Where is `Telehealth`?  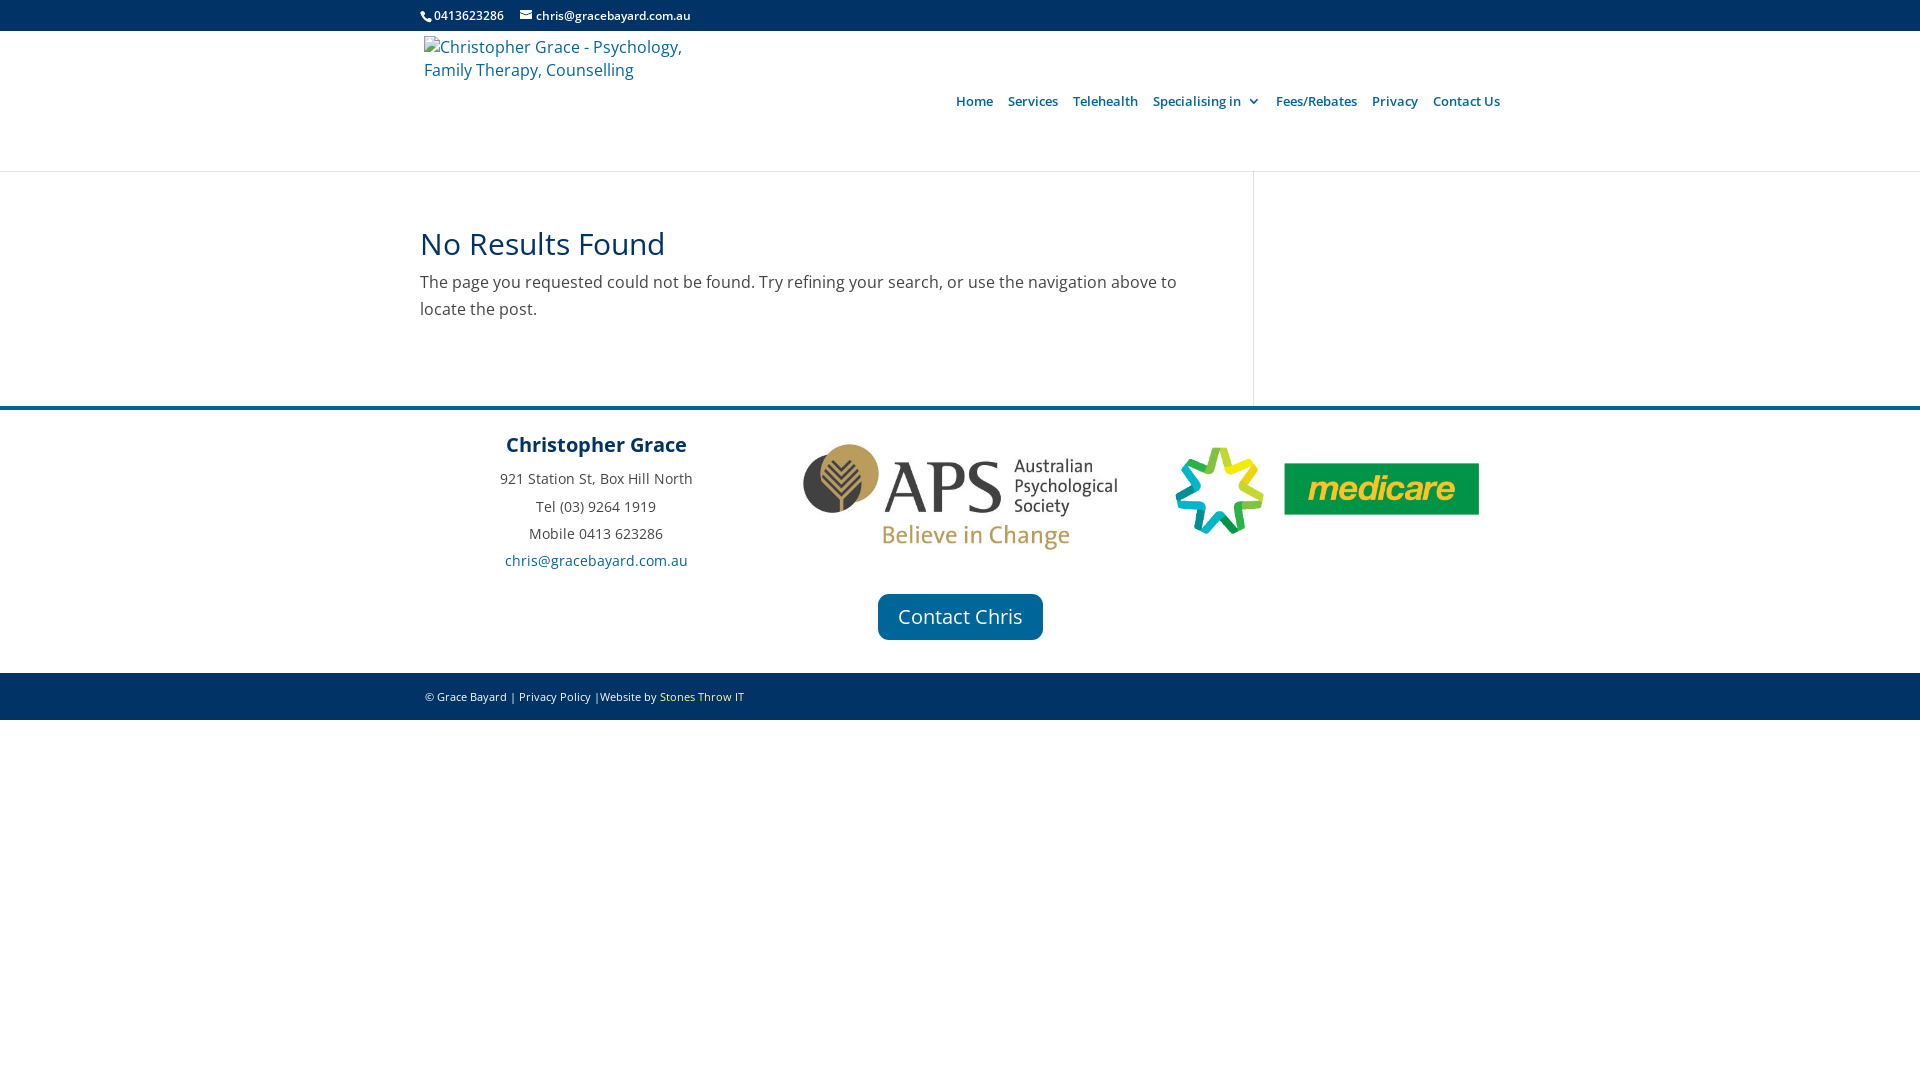 Telehealth is located at coordinates (1106, 132).